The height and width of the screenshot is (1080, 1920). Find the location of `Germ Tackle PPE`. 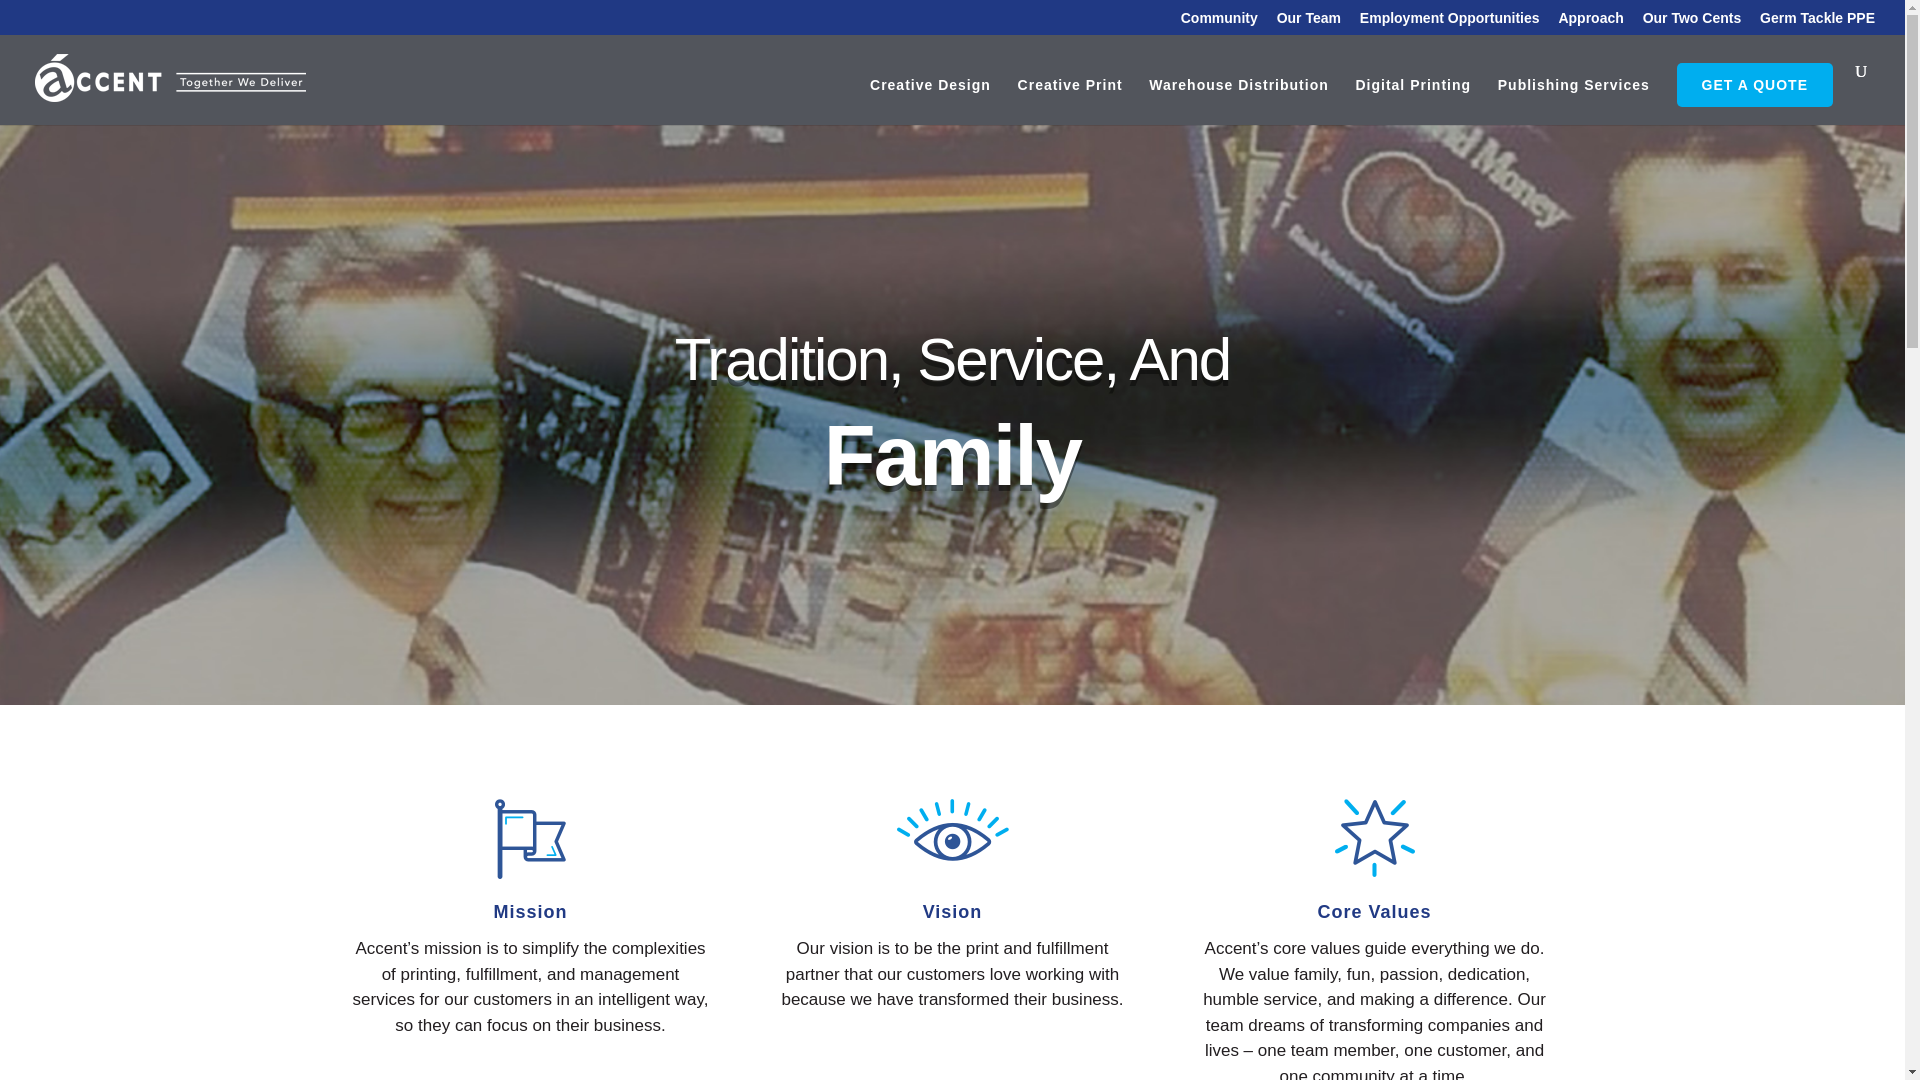

Germ Tackle PPE is located at coordinates (1818, 22).